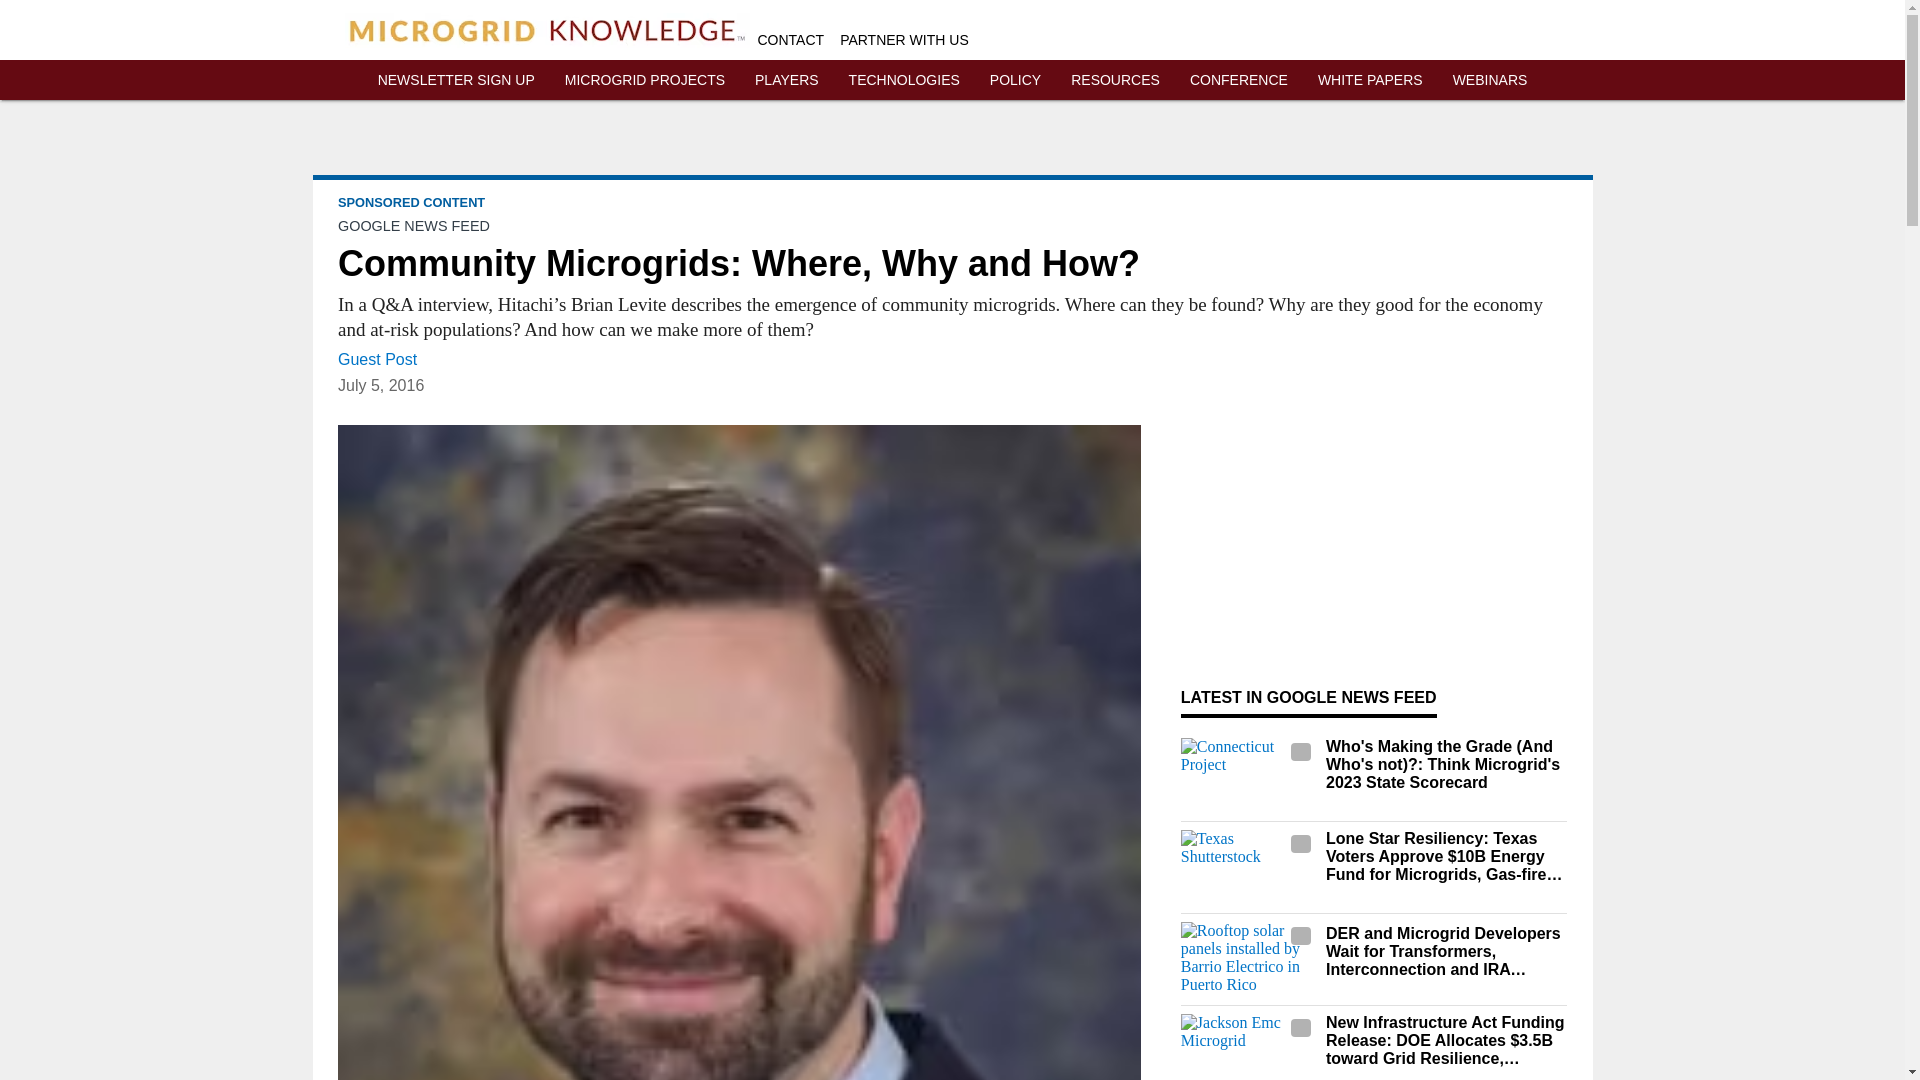 Image resolution: width=1920 pixels, height=1080 pixels. Describe the element at coordinates (792, 40) in the screenshot. I see `CONTACT` at that location.